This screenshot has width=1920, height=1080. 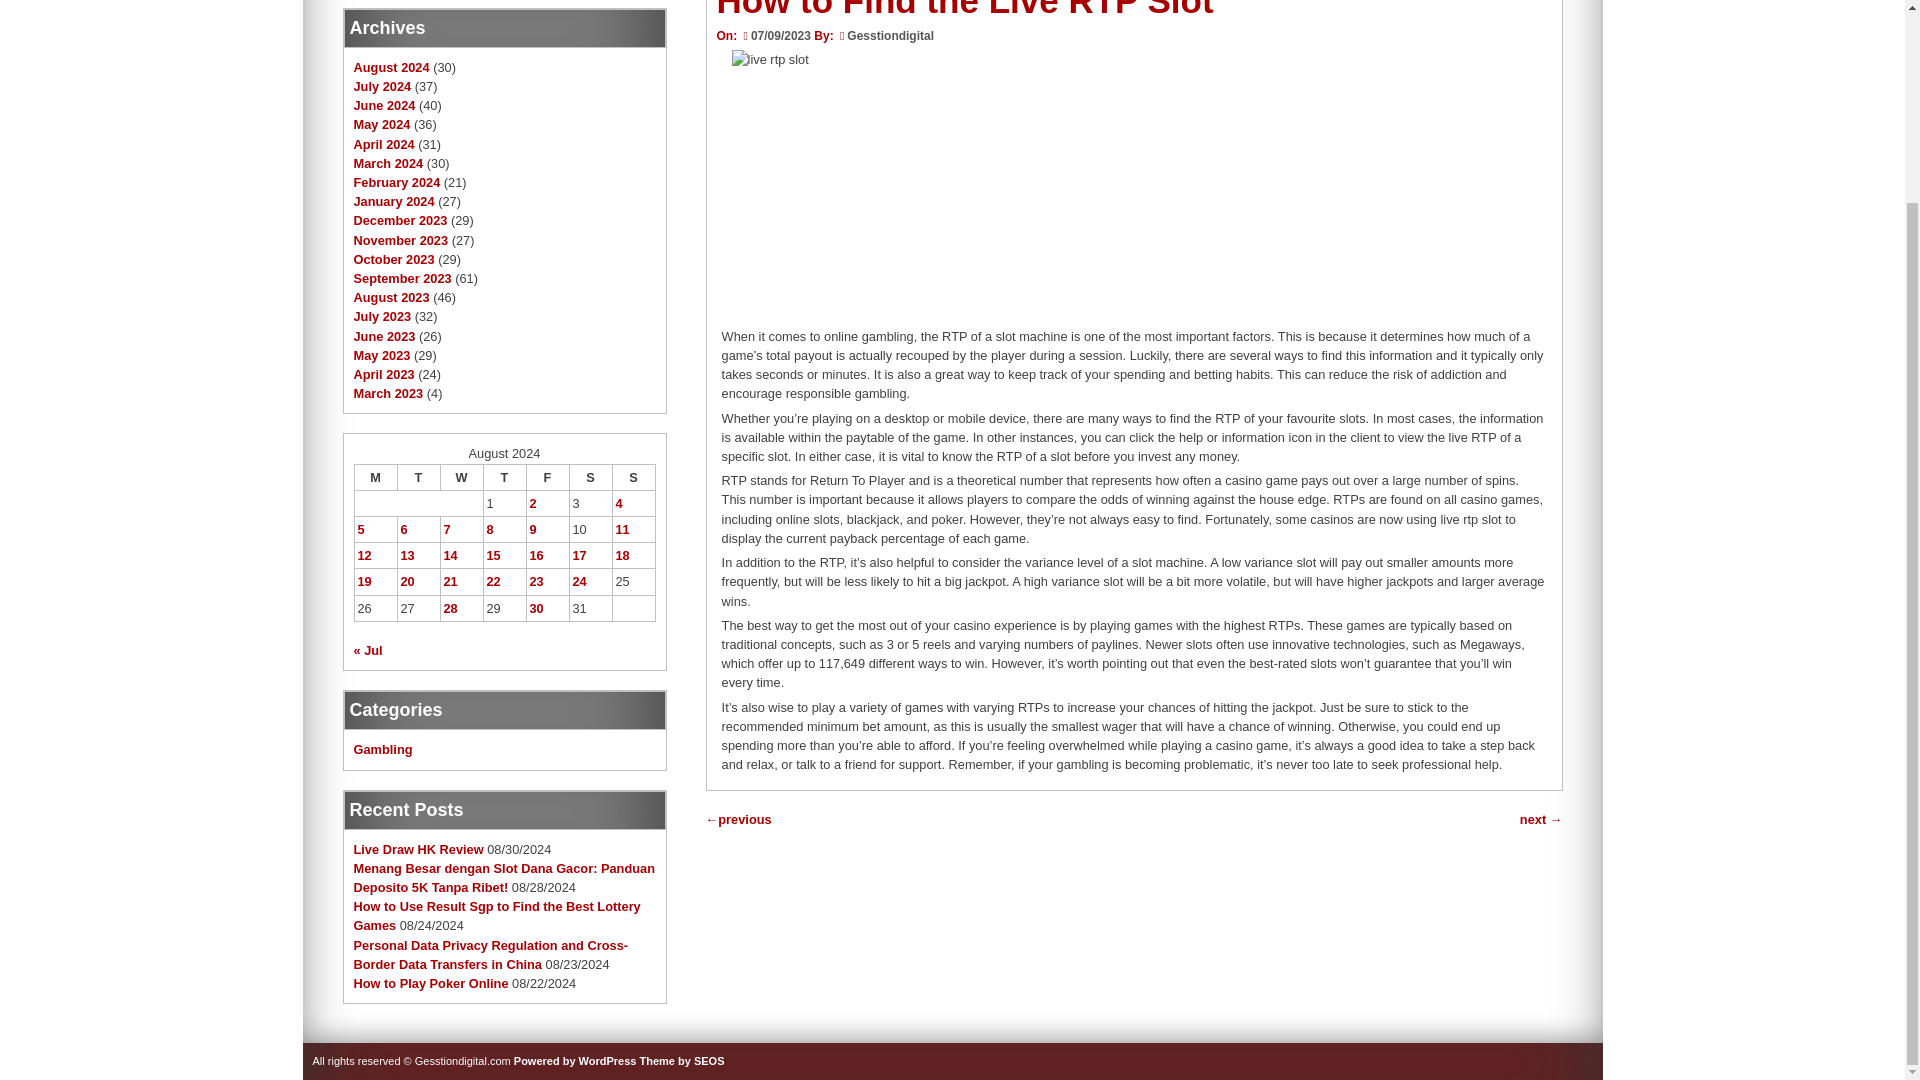 I want to click on June 2024, so click(x=384, y=106).